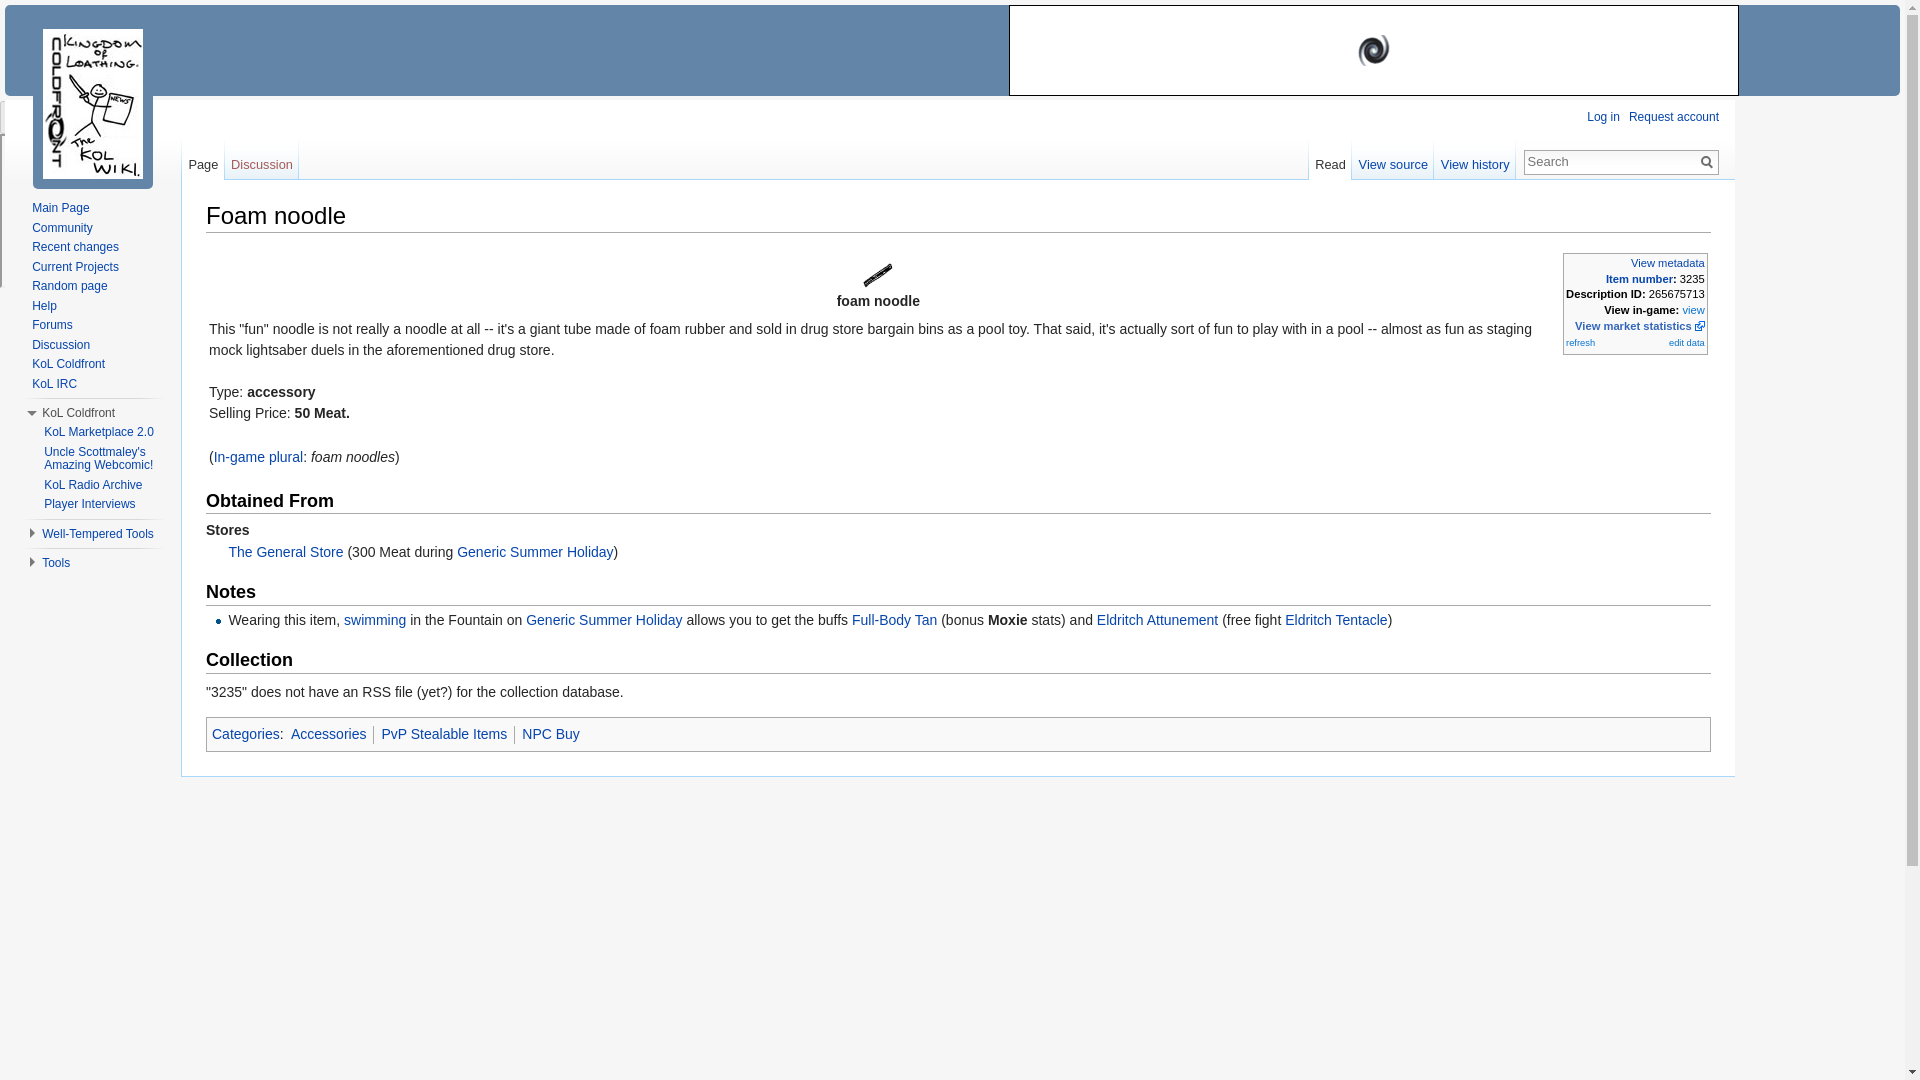 This screenshot has width=1920, height=1080. I want to click on Page, so click(203, 160).